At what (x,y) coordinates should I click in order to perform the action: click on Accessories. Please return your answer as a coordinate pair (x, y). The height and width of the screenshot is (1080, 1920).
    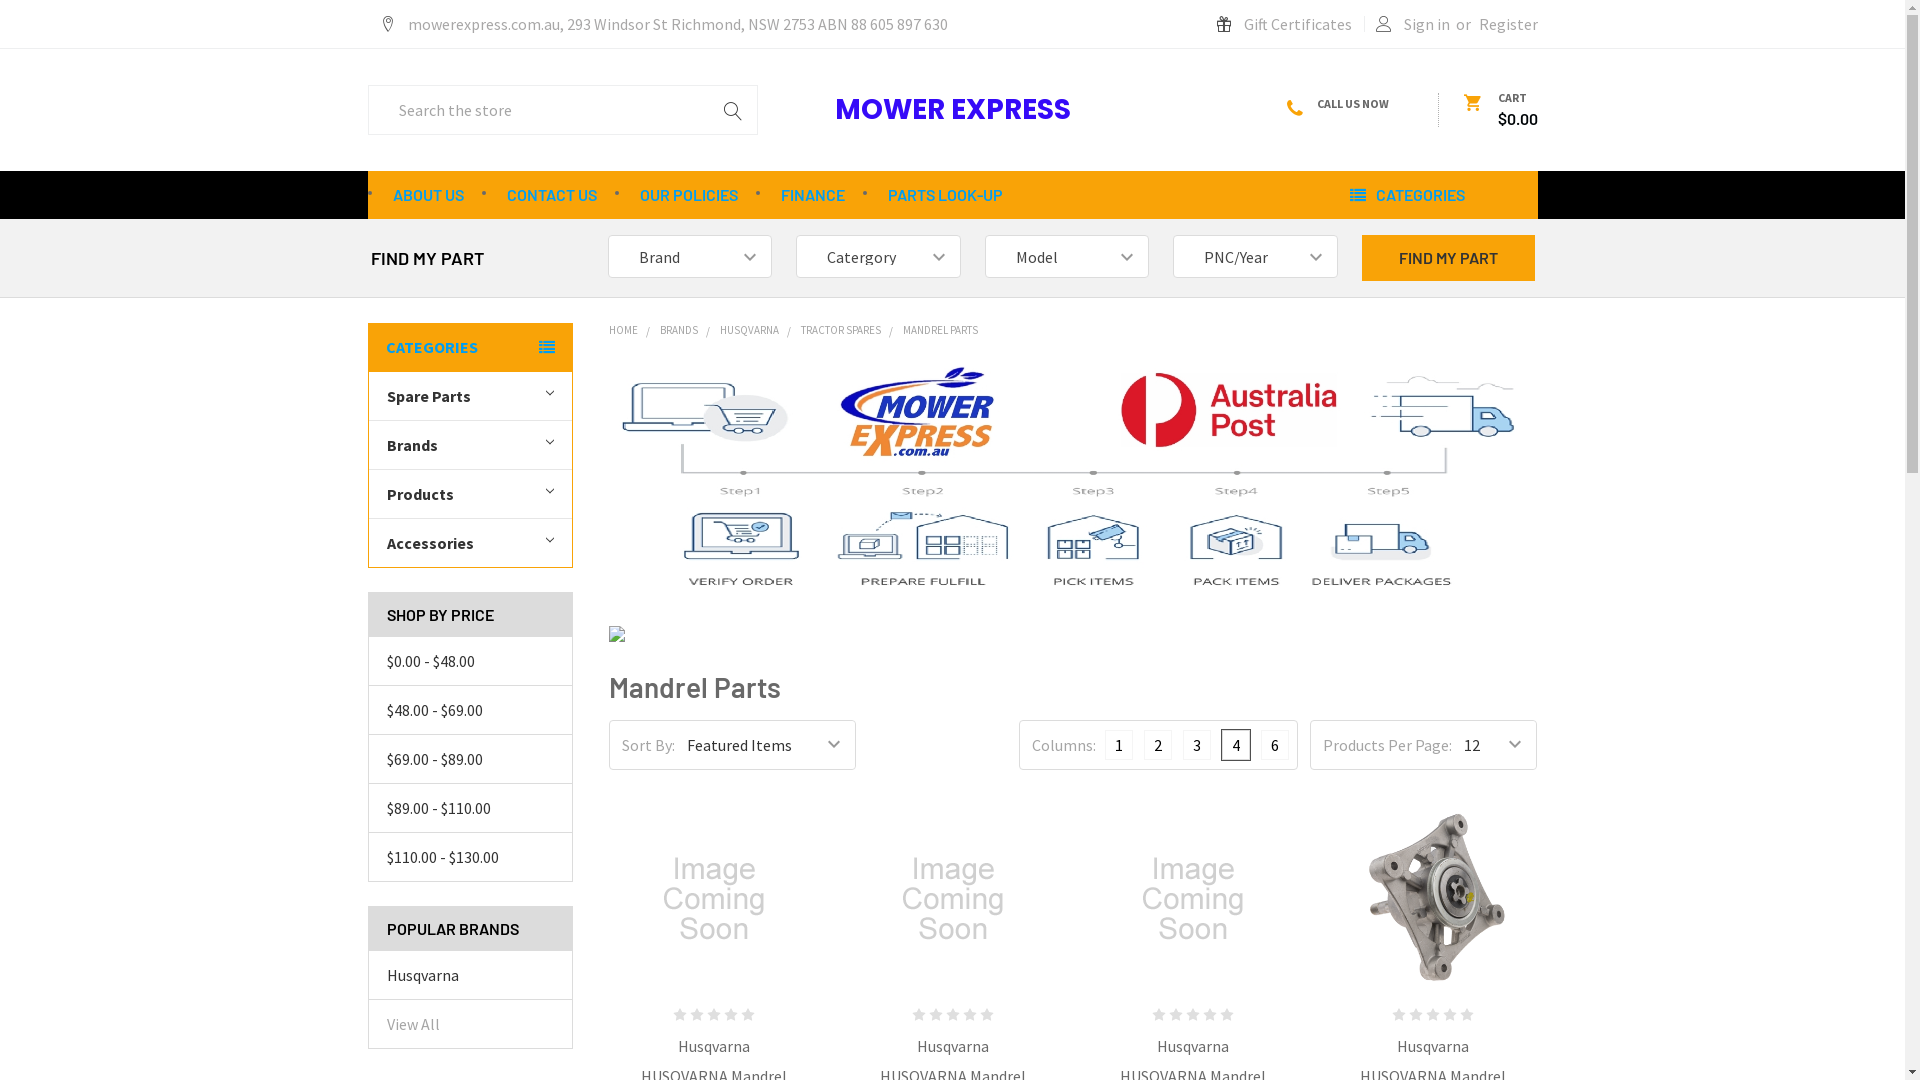
    Looking at the image, I should click on (470, 542).